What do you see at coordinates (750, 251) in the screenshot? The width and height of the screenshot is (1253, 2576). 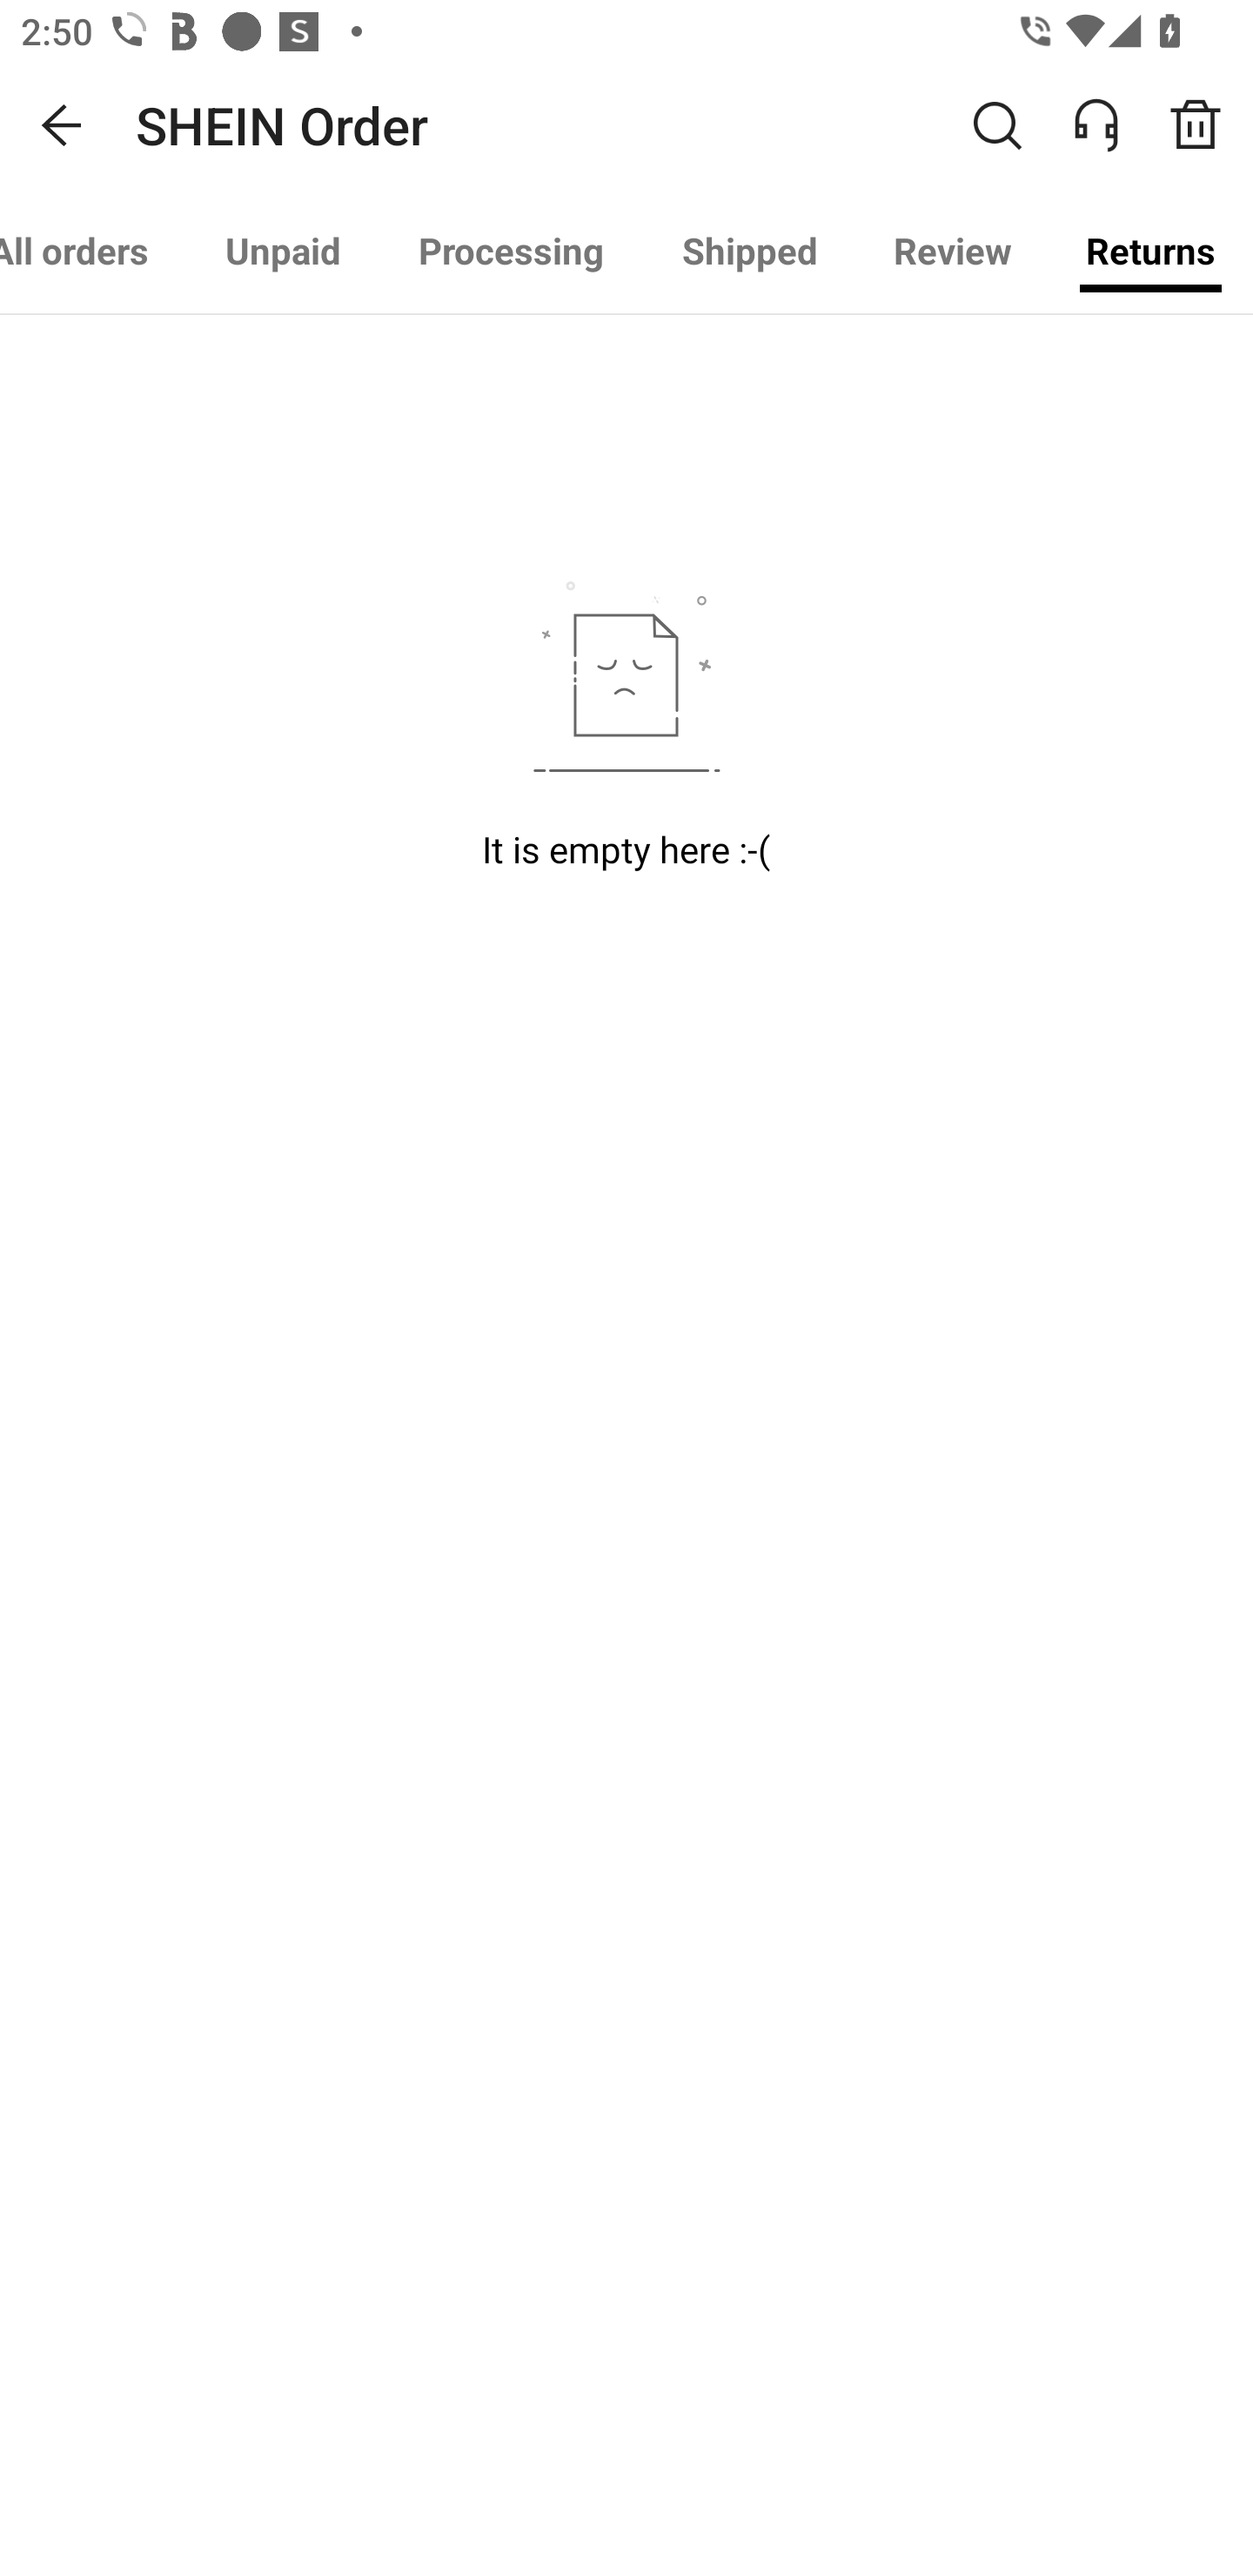 I see `Shipped` at bounding box center [750, 251].